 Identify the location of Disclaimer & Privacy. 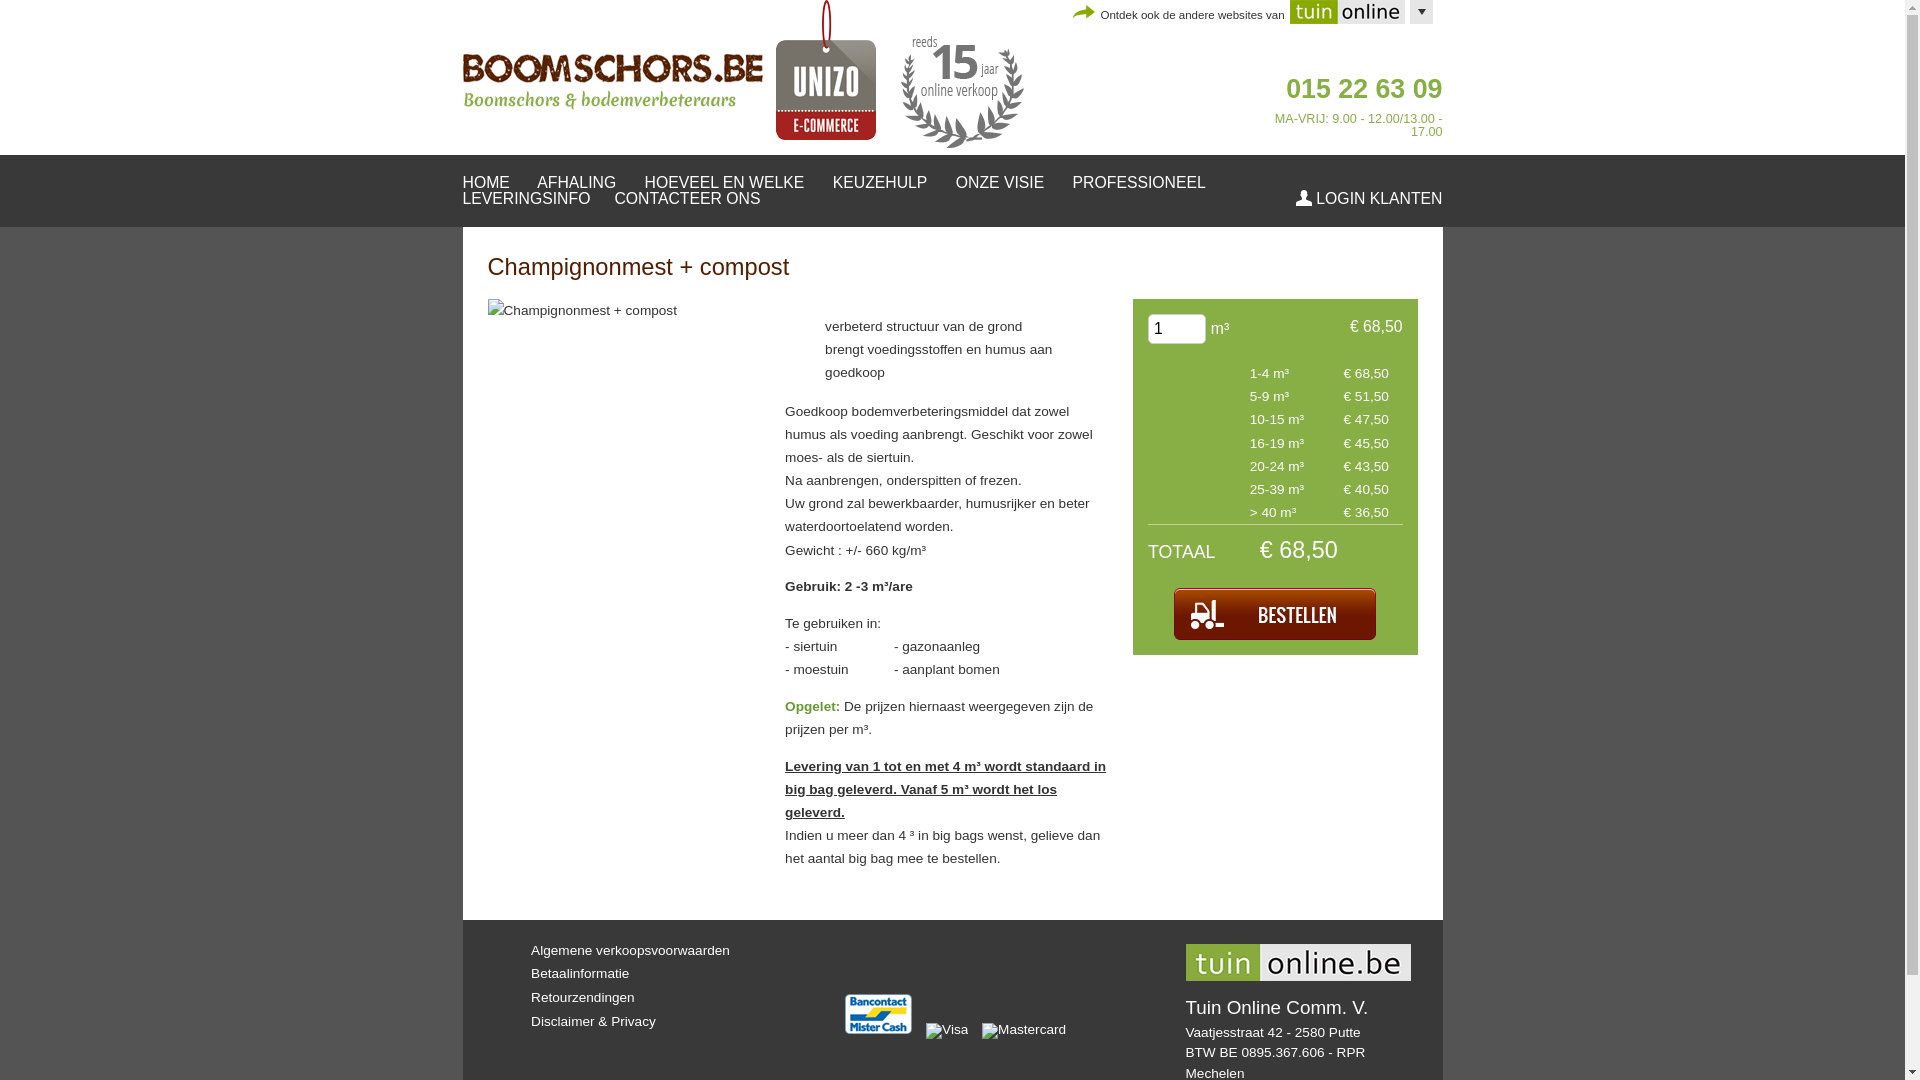
(594, 1022).